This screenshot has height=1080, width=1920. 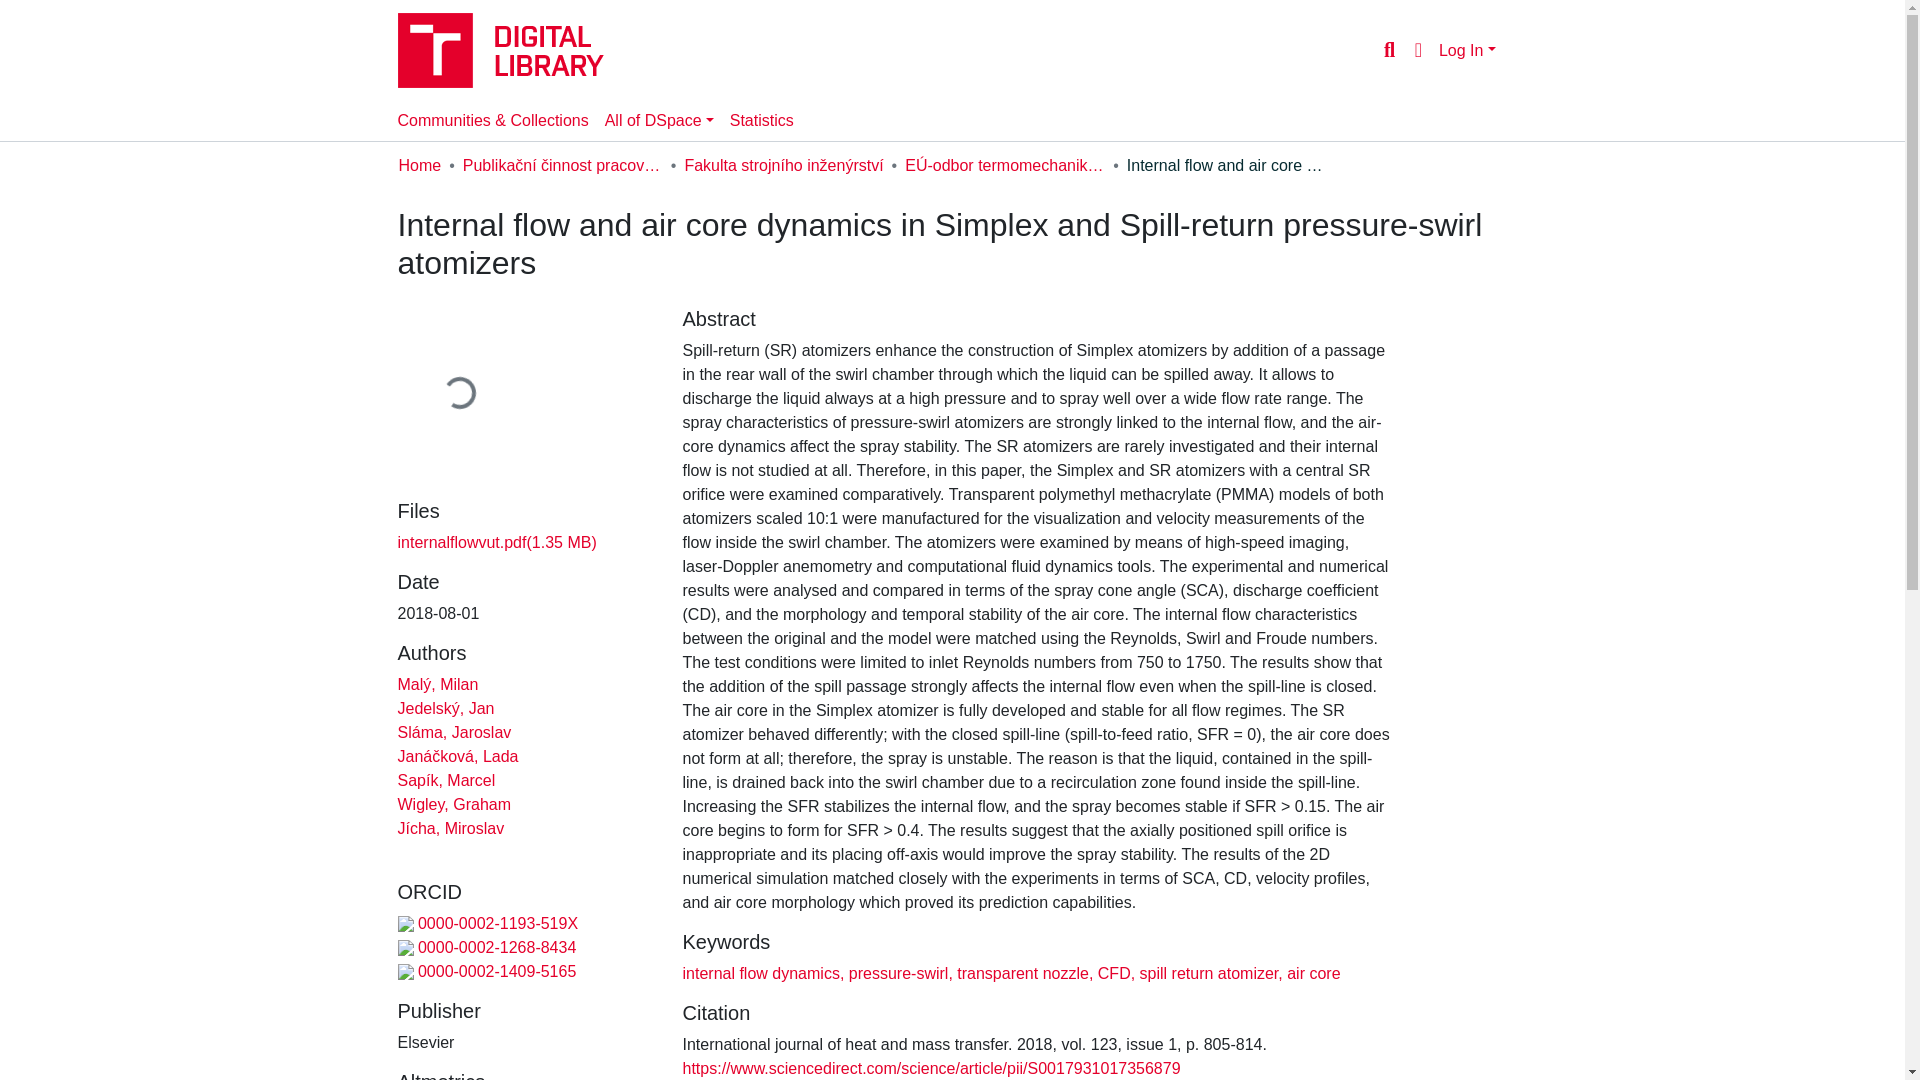 What do you see at coordinates (1311, 973) in the screenshot?
I see `air core` at bounding box center [1311, 973].